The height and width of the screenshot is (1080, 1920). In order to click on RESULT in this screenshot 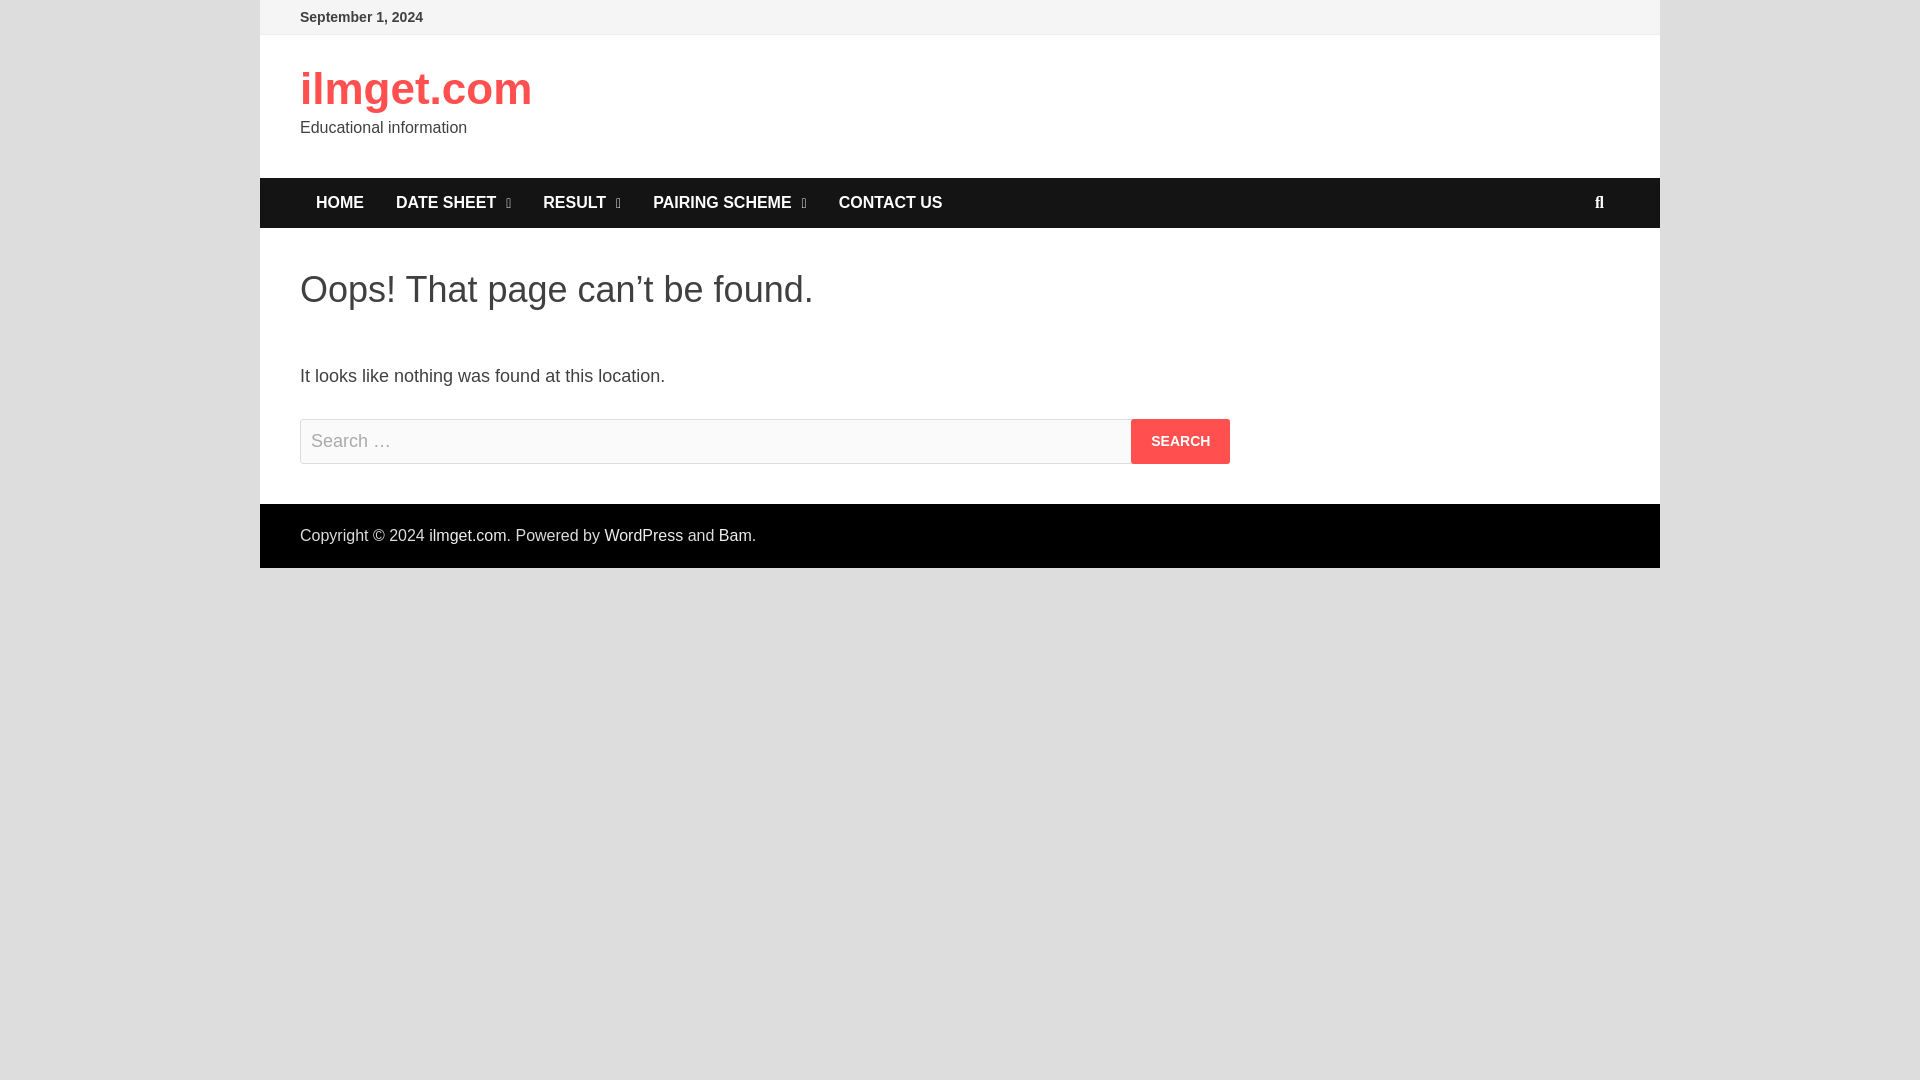, I will do `click(582, 202)`.